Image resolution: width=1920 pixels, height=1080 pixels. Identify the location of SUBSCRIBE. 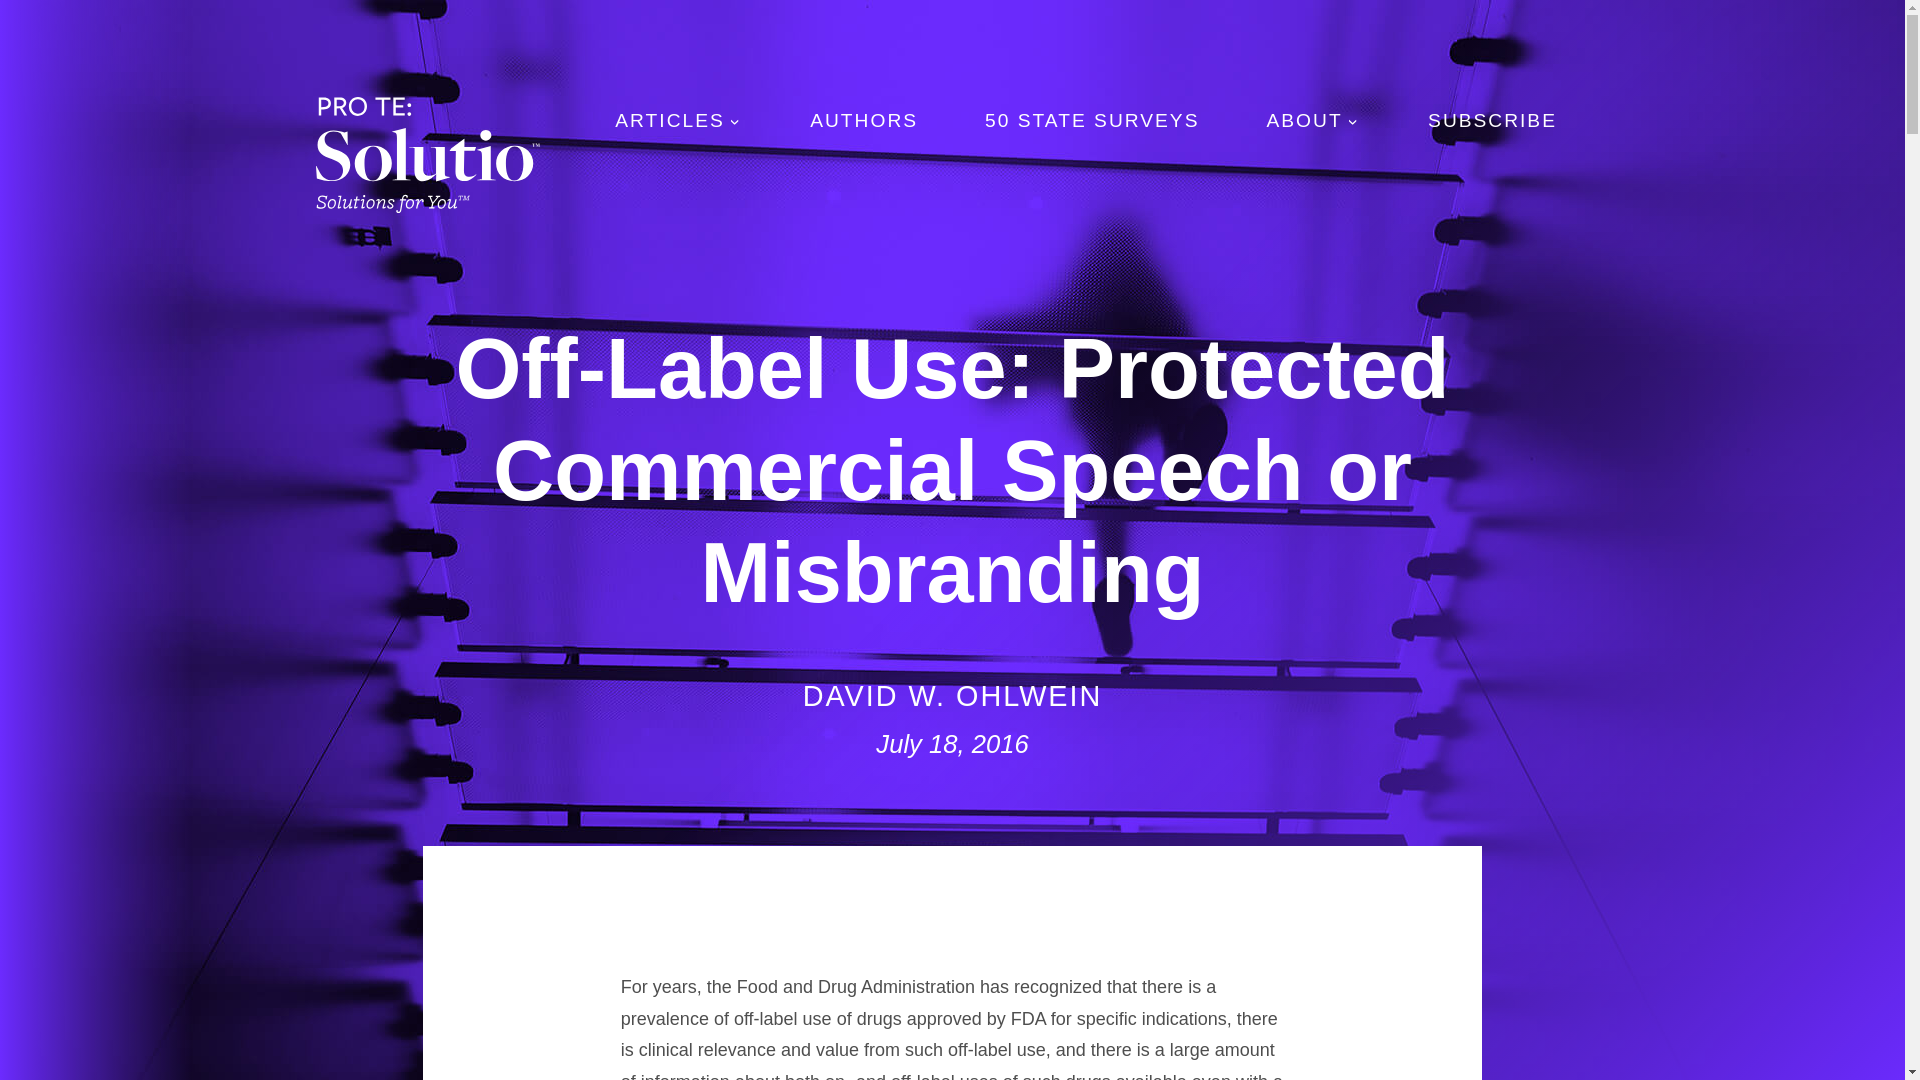
(1492, 120).